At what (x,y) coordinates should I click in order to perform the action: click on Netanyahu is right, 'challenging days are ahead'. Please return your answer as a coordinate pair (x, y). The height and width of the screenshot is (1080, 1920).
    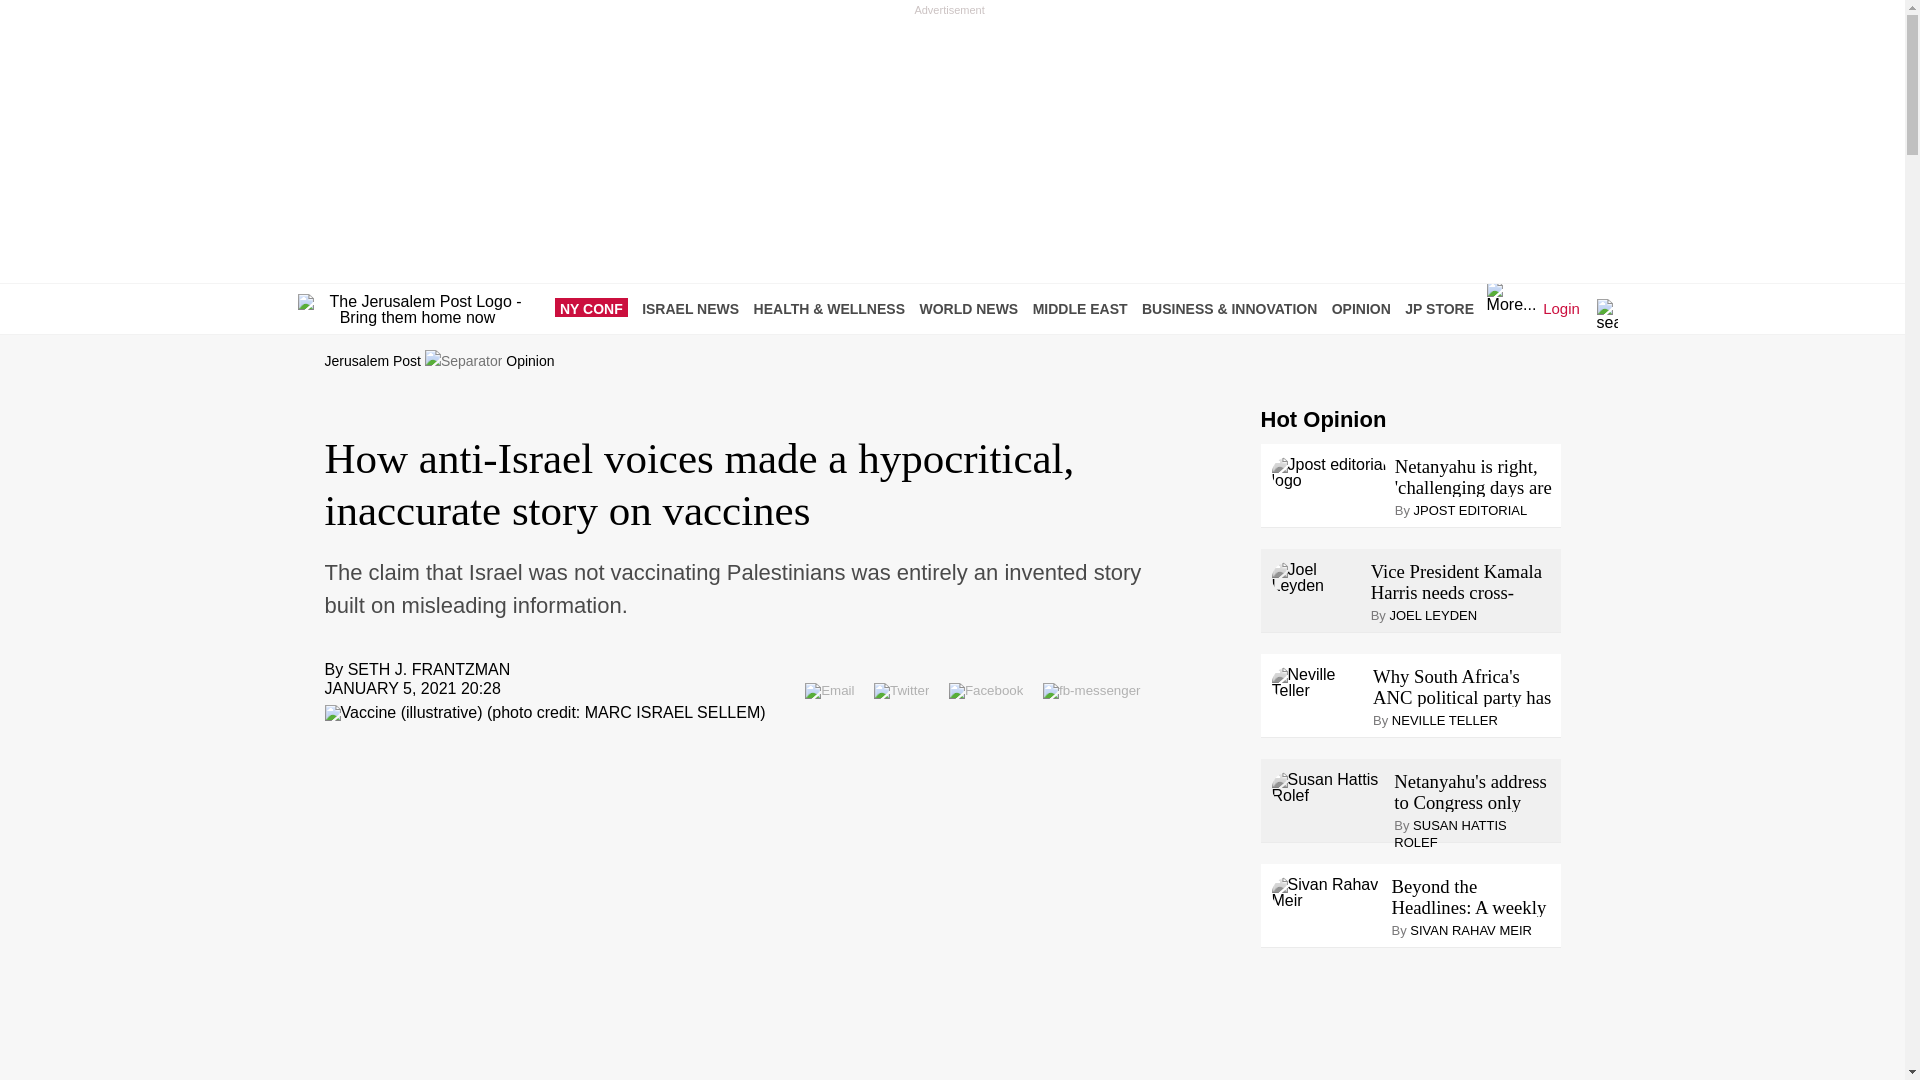
    Looking at the image, I should click on (1474, 476).